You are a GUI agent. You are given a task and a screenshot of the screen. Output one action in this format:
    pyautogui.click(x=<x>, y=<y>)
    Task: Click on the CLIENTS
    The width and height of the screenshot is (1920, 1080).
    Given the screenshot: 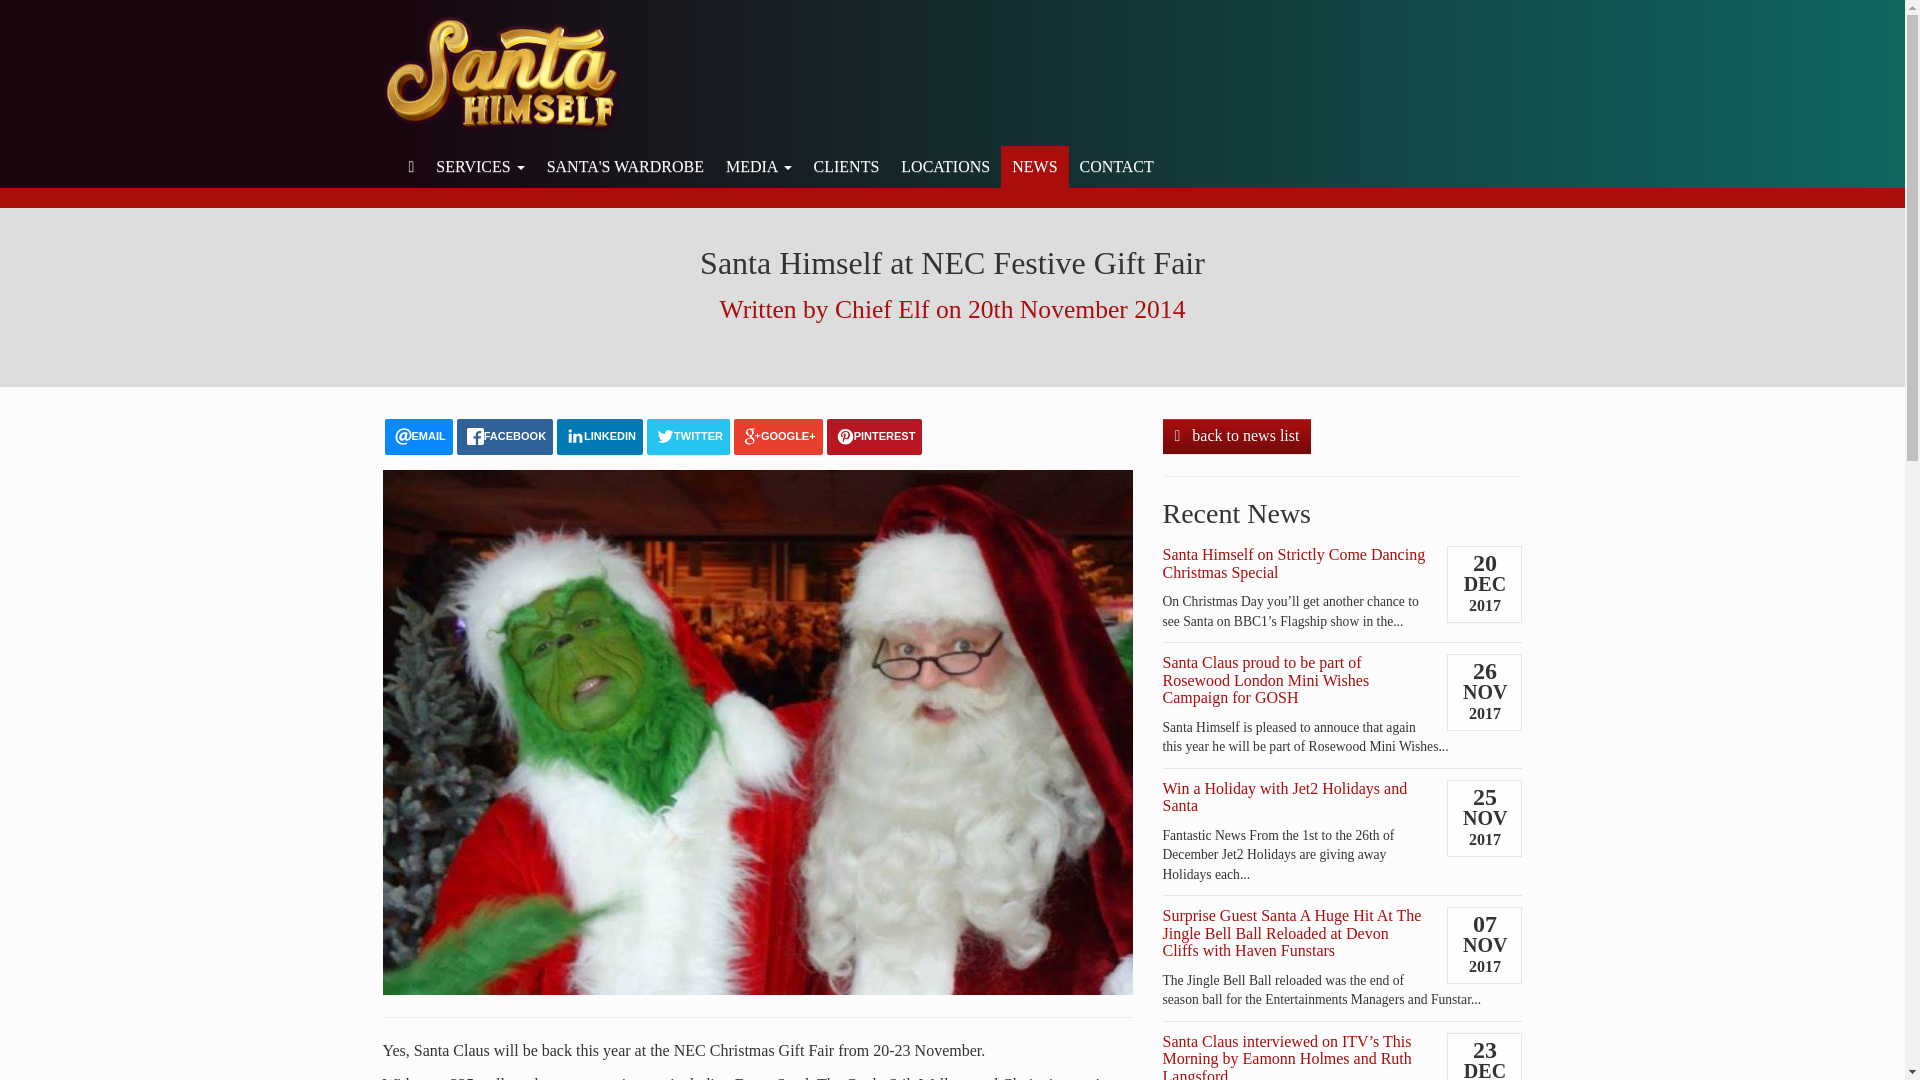 What is the action you would take?
    pyautogui.click(x=846, y=166)
    